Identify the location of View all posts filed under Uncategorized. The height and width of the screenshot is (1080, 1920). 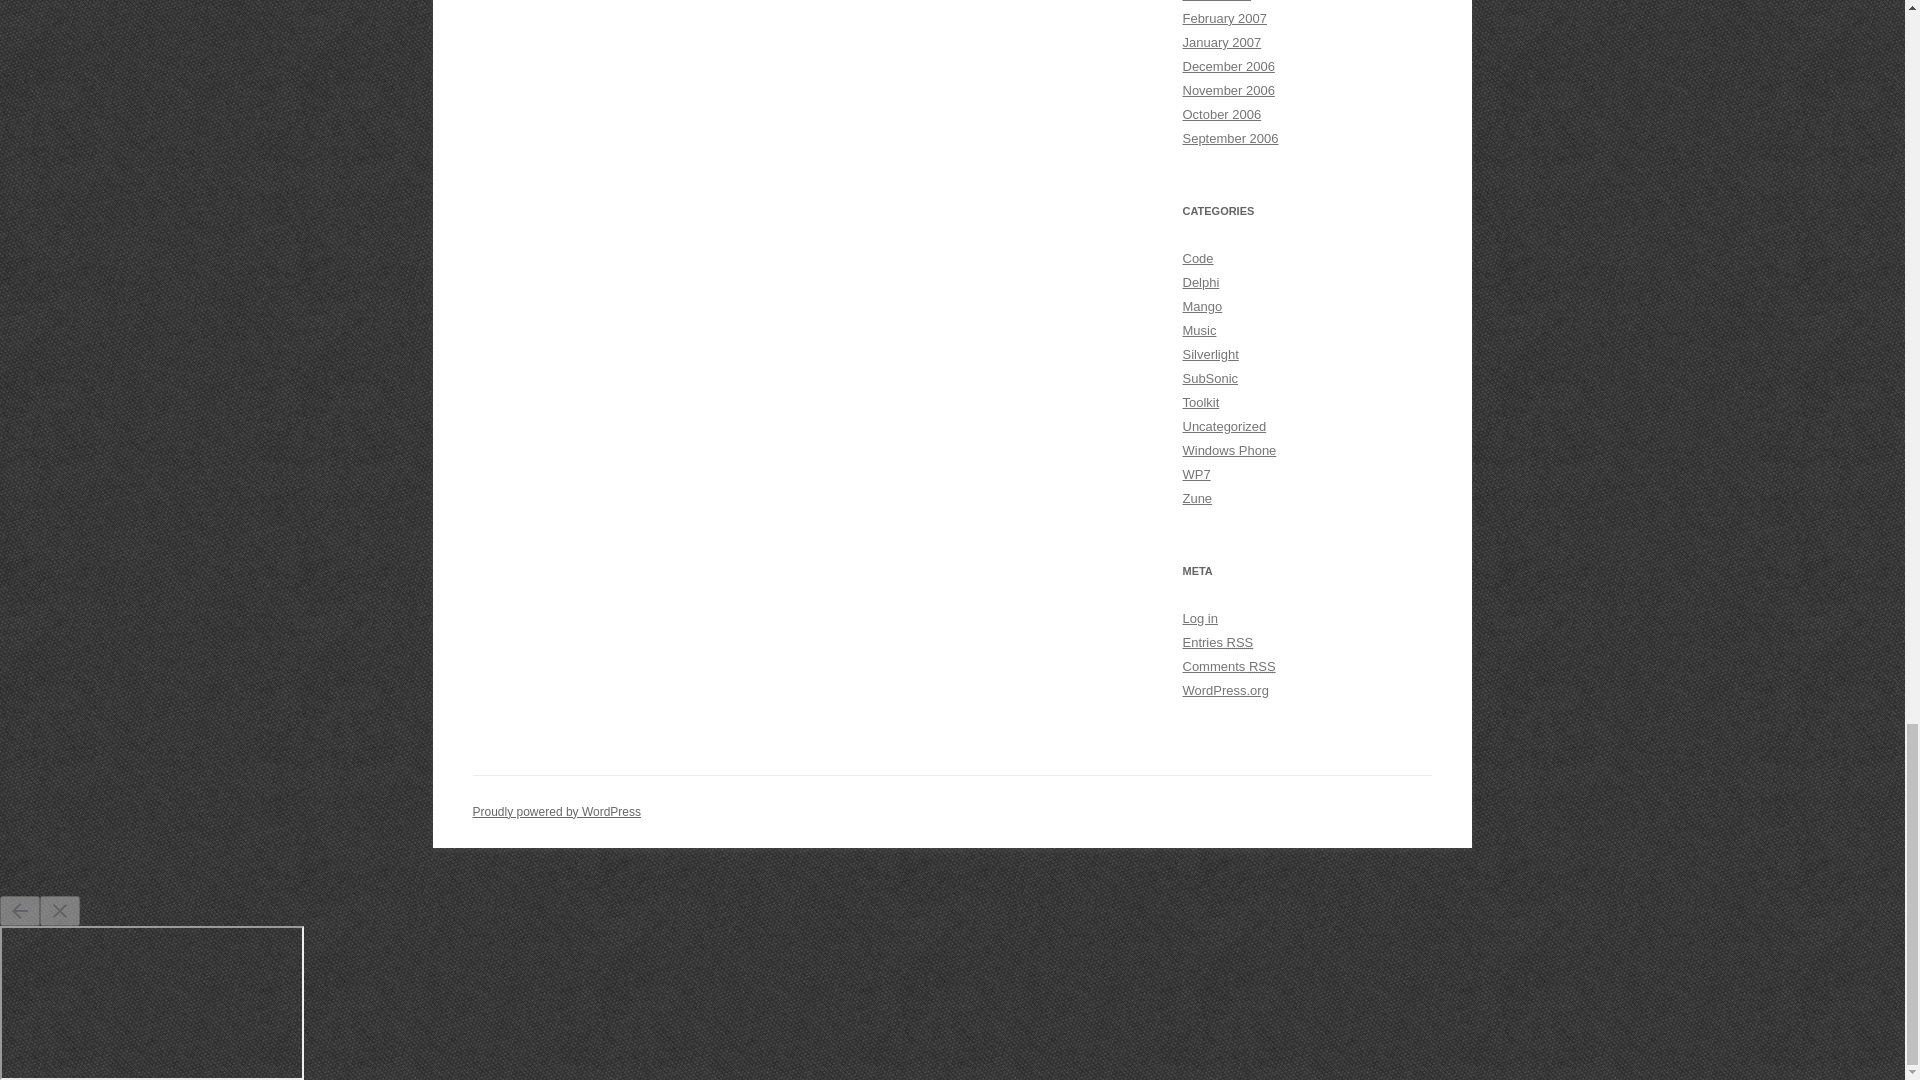
(1224, 426).